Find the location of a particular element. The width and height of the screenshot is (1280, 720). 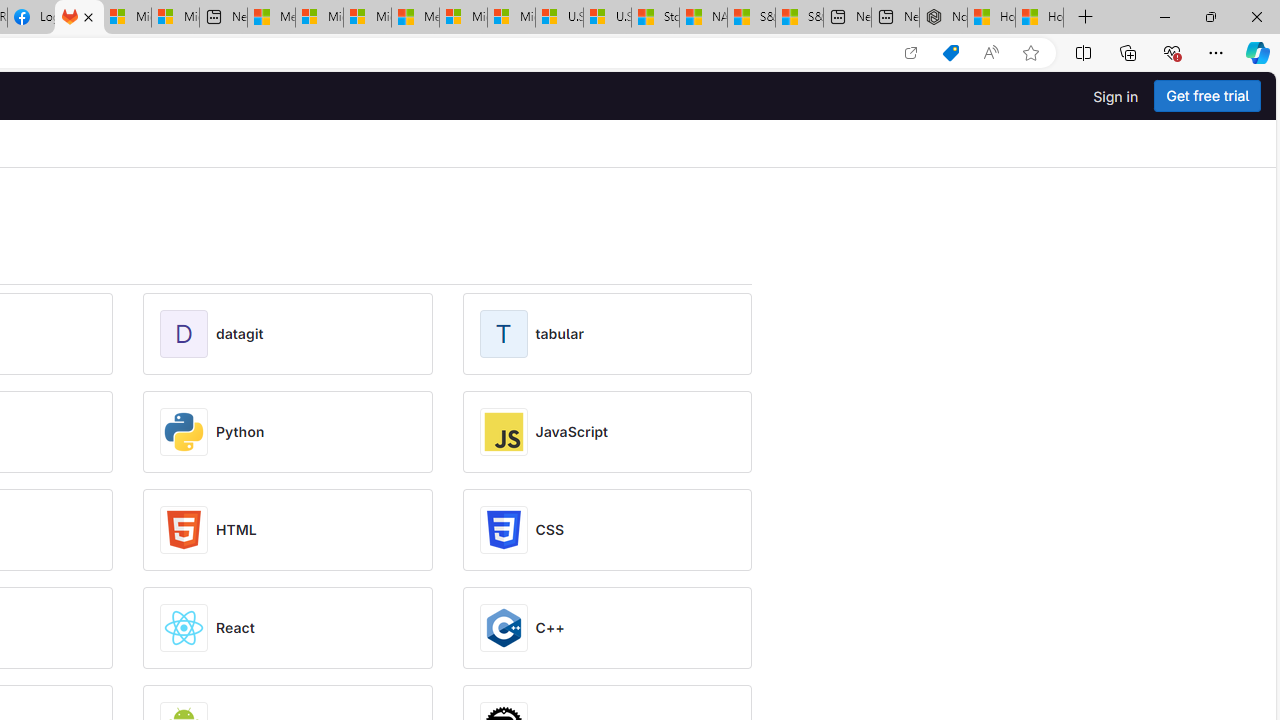

datagit is located at coordinates (240, 334).